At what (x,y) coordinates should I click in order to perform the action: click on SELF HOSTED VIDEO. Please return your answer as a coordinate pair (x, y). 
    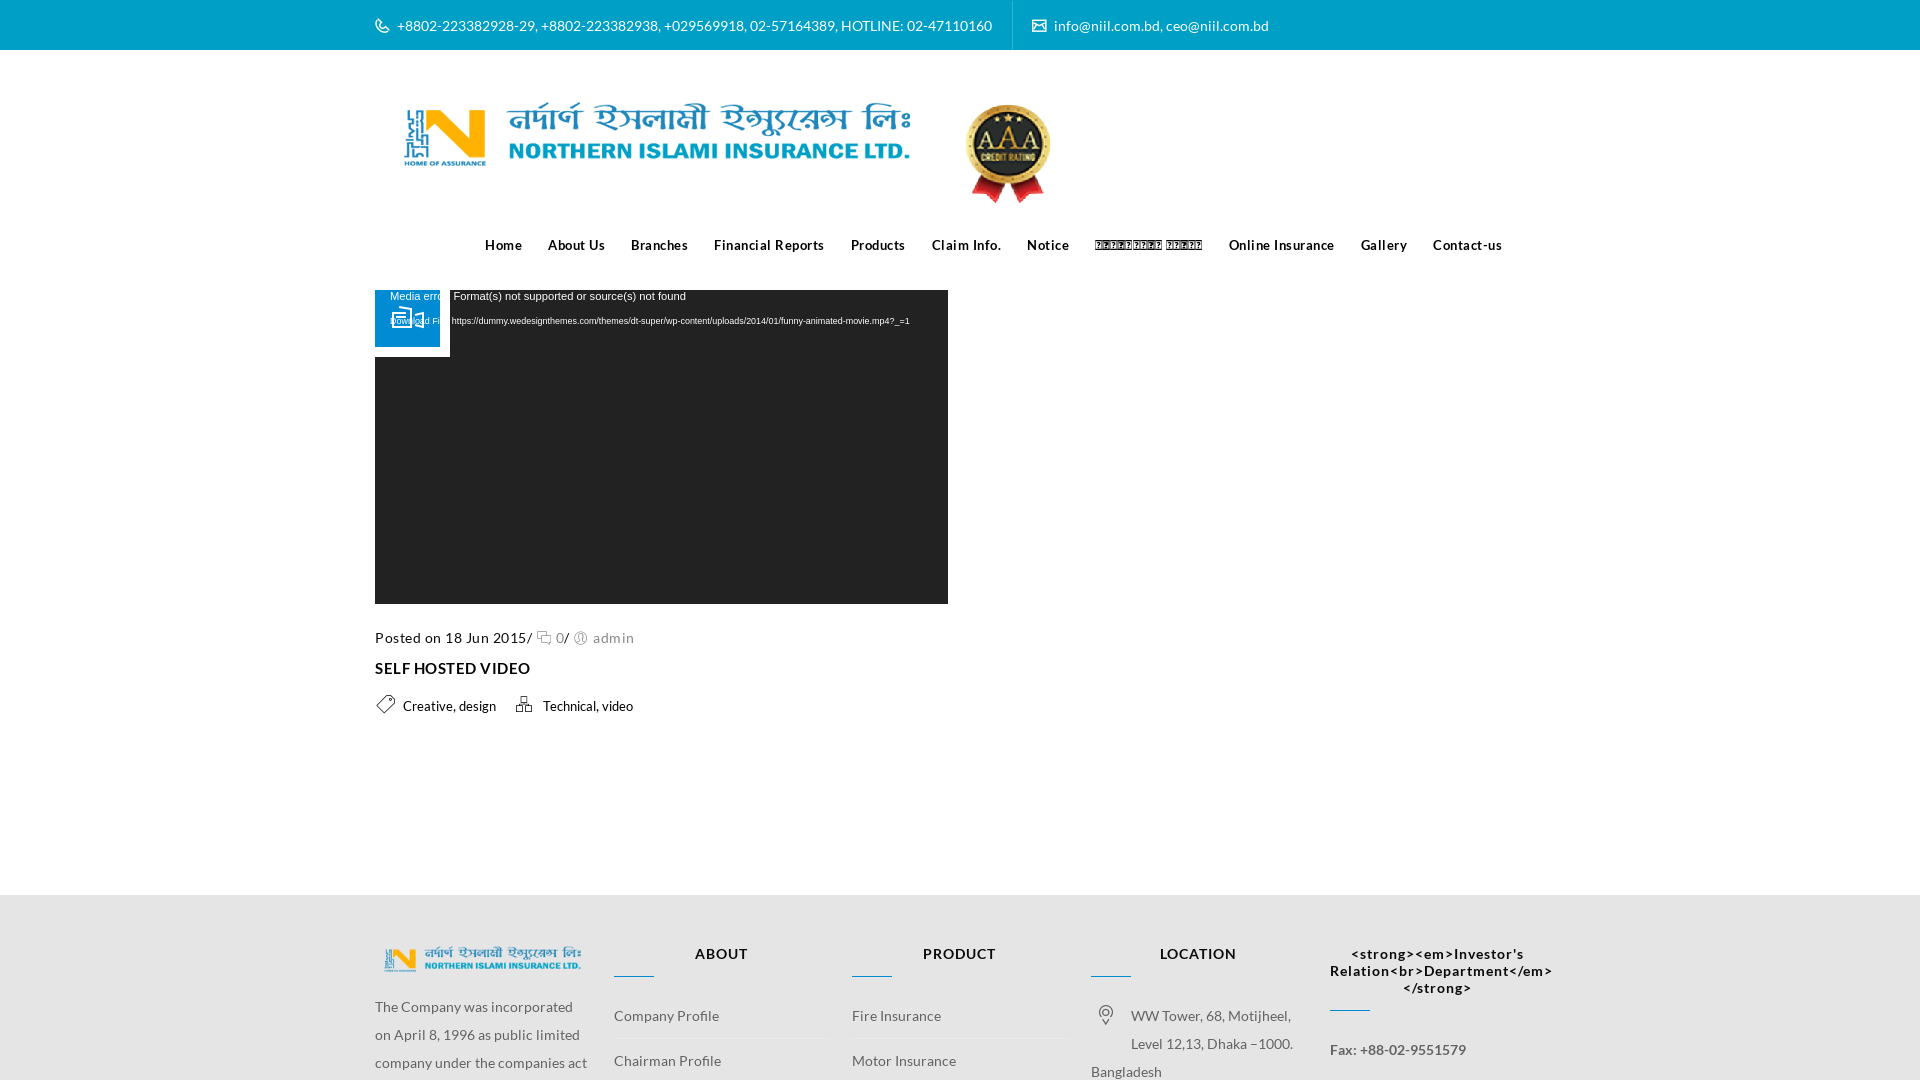
    Looking at the image, I should click on (453, 668).